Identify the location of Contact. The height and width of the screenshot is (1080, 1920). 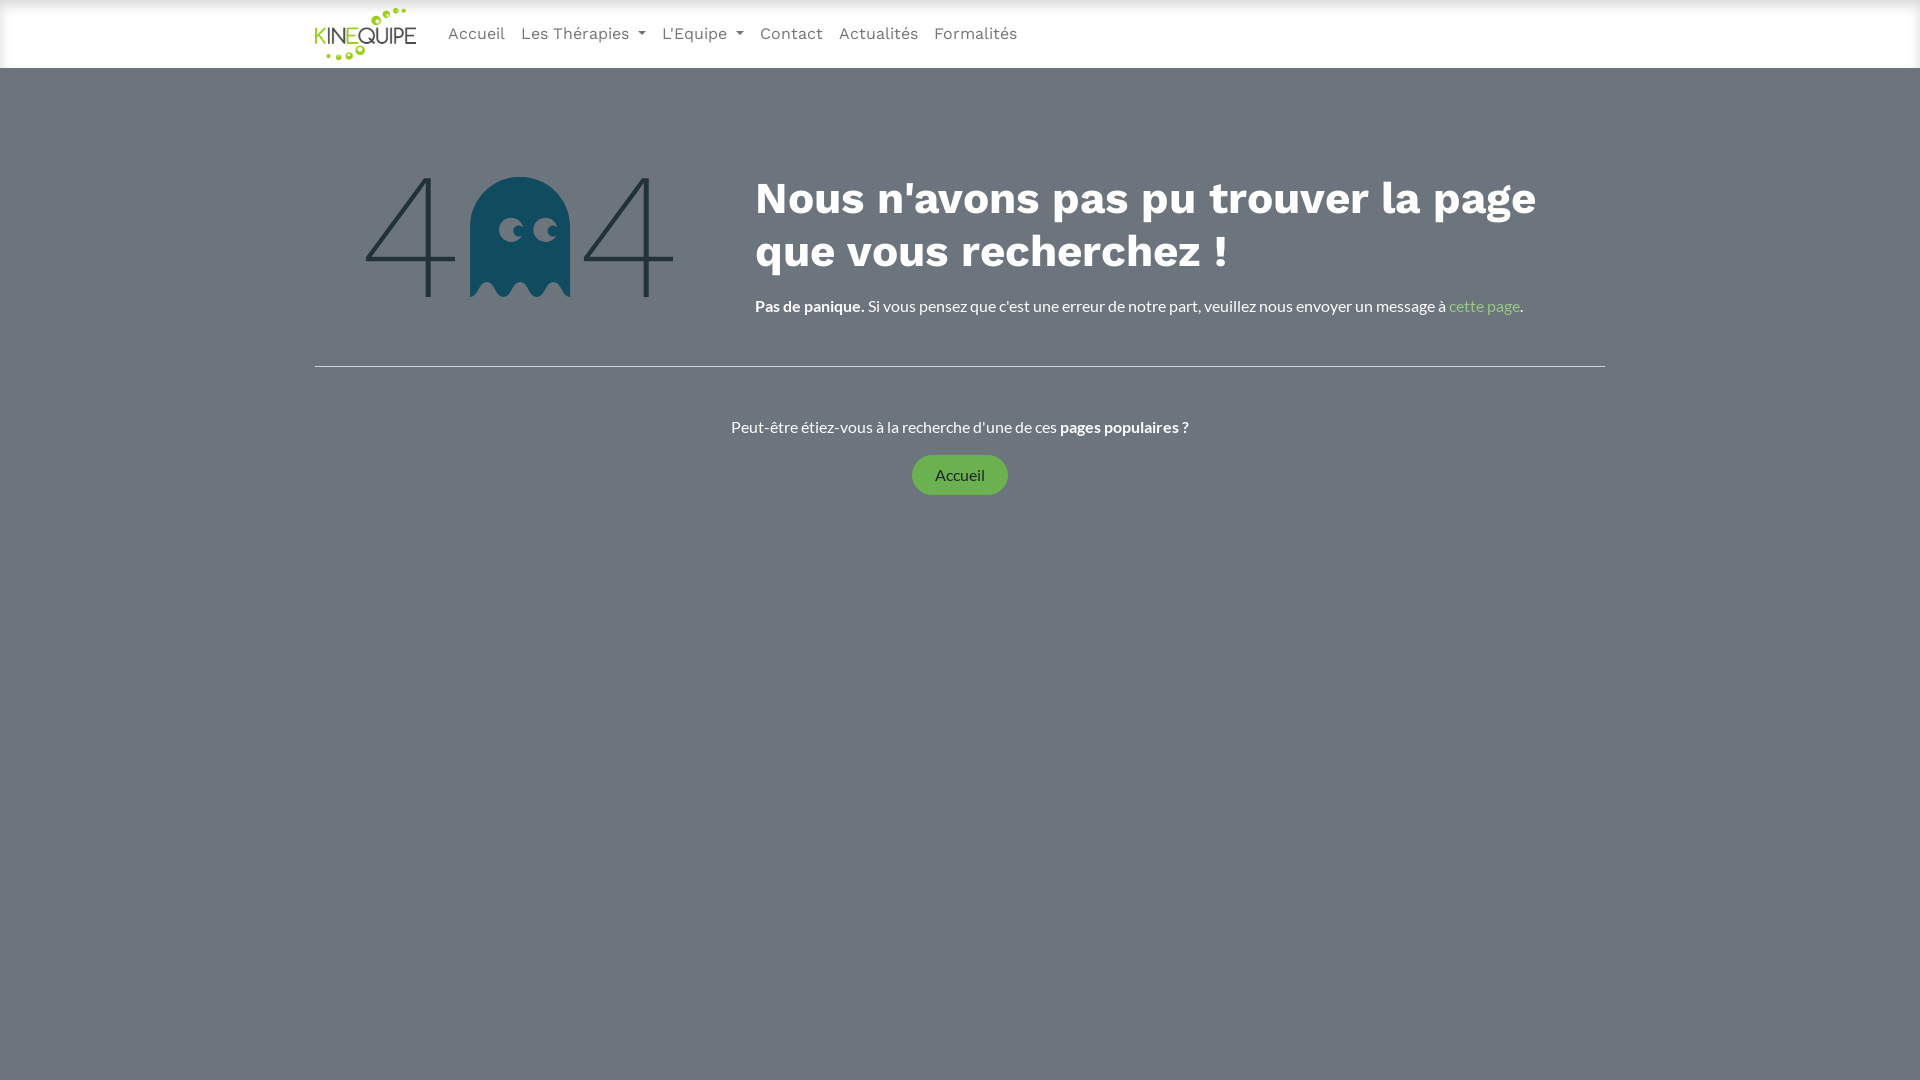
(792, 34).